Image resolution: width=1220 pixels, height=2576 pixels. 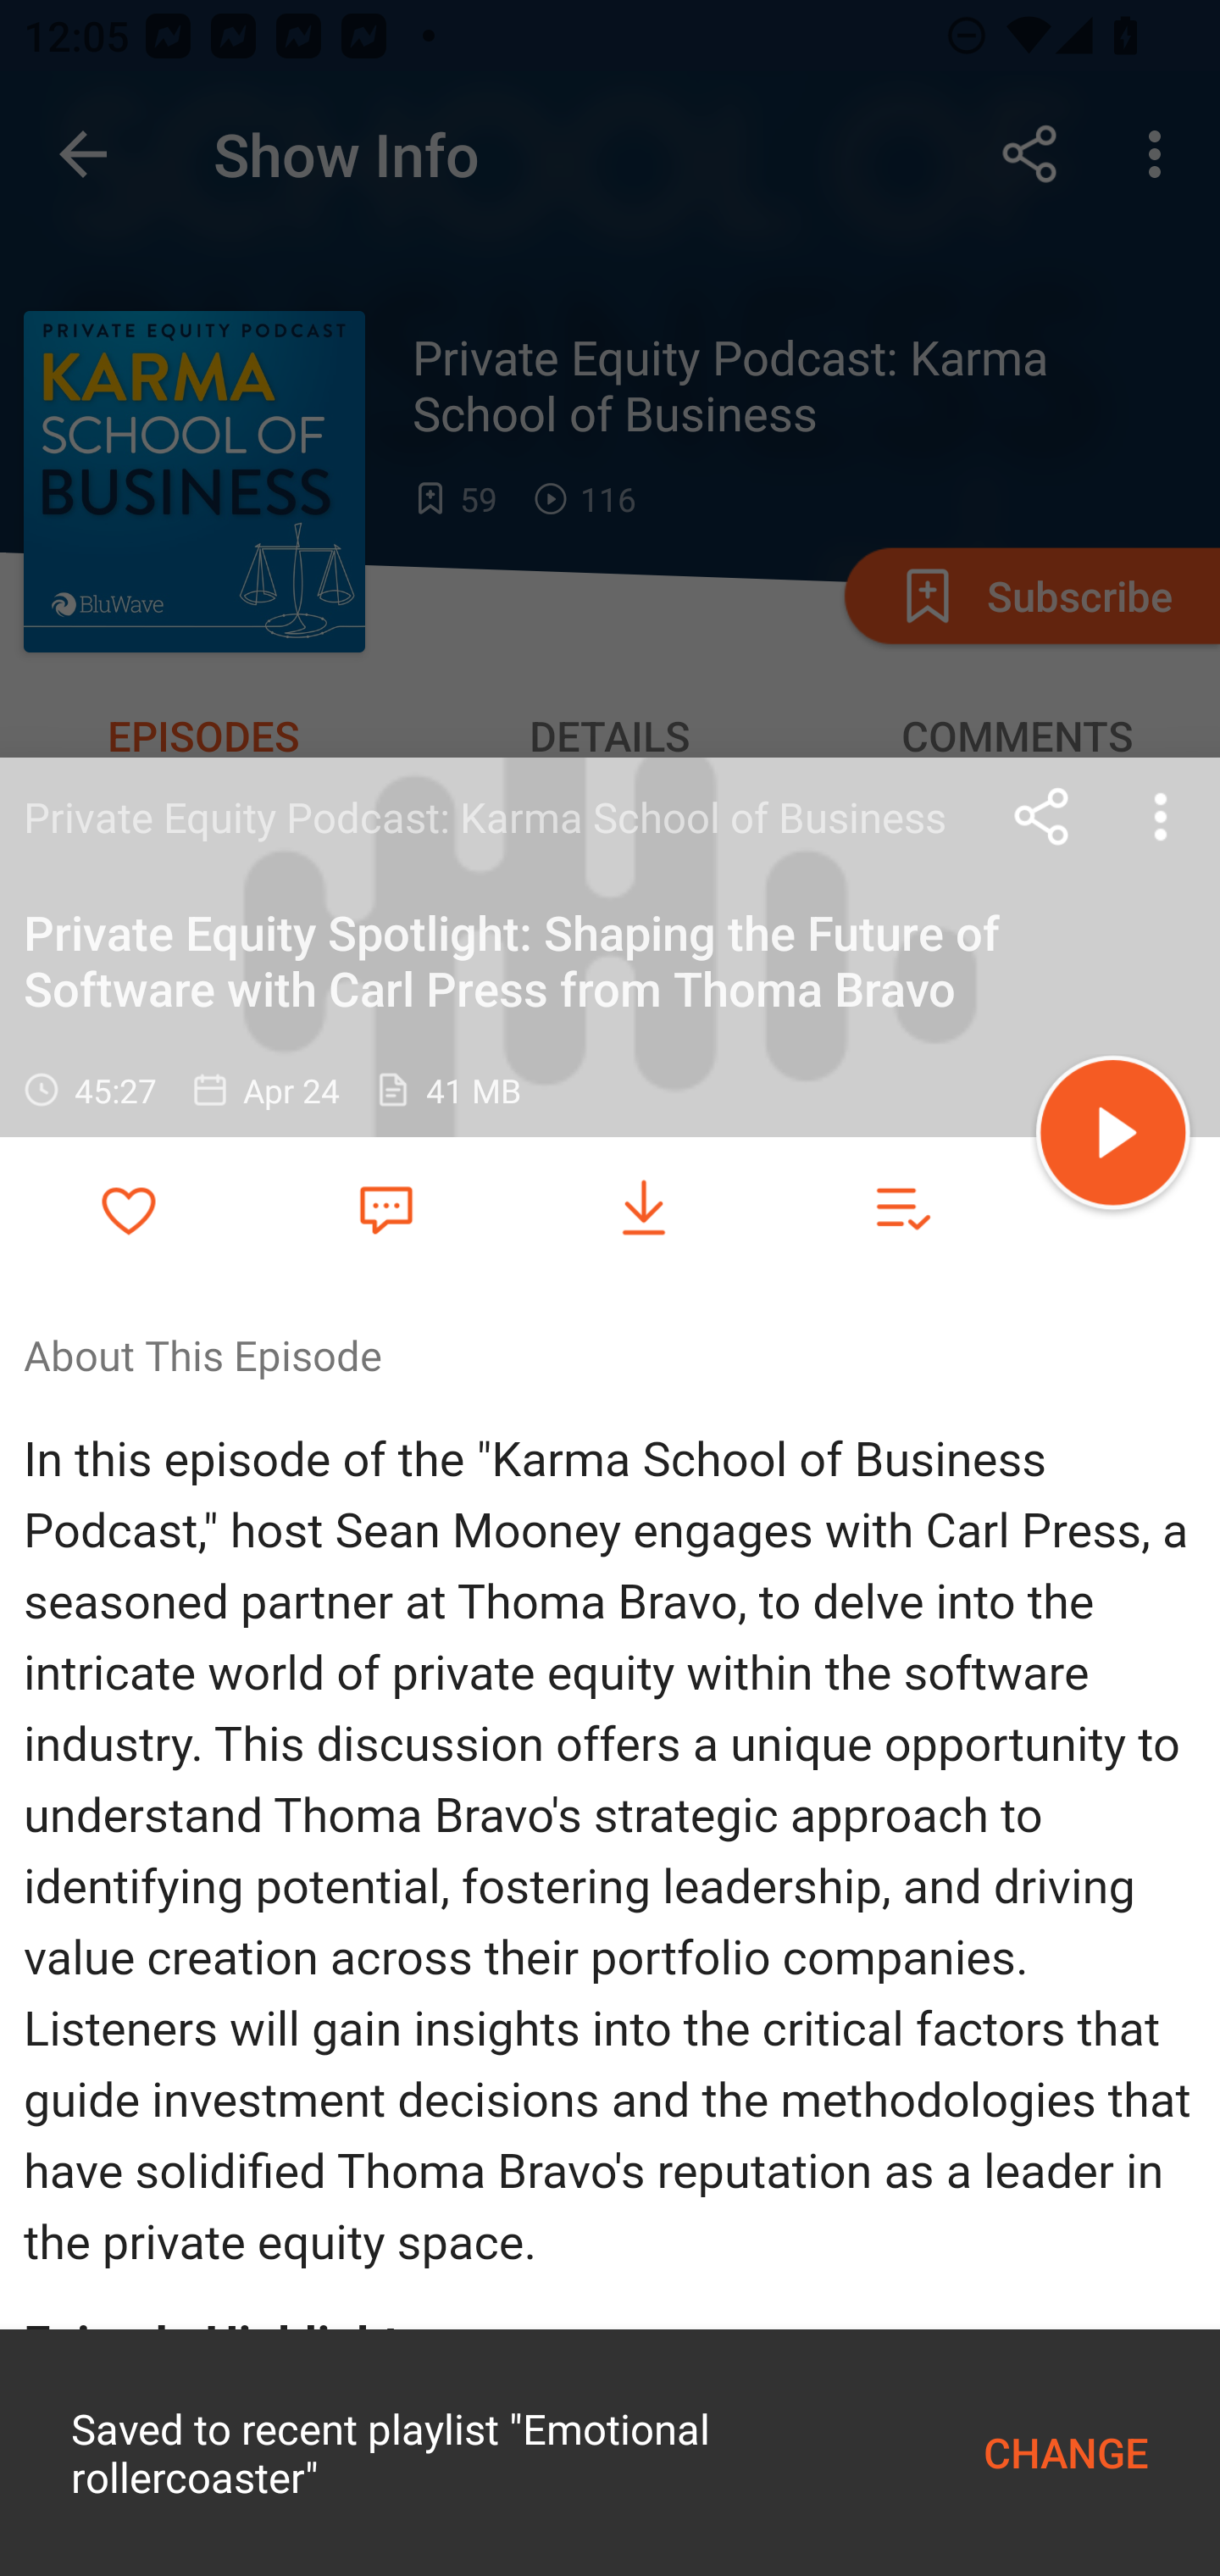 What do you see at coordinates (1161, 816) in the screenshot?
I see `more options` at bounding box center [1161, 816].